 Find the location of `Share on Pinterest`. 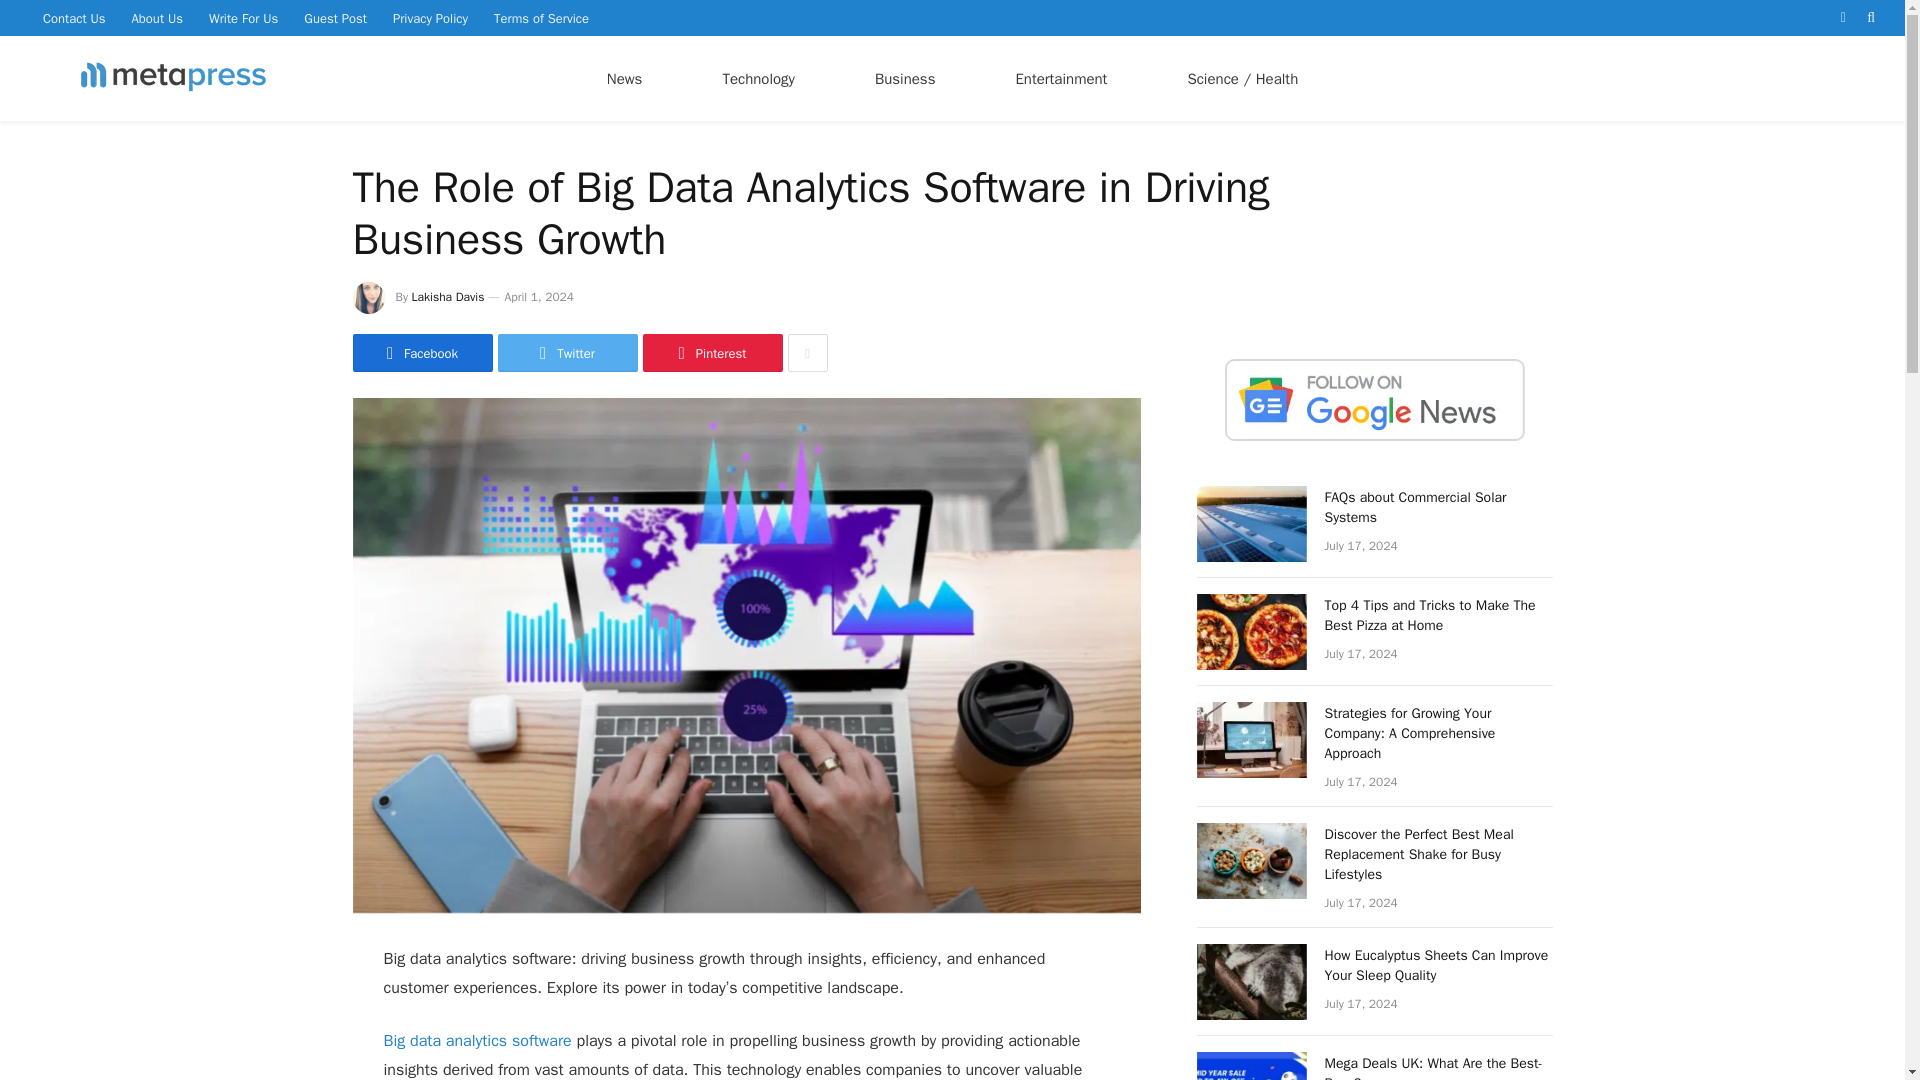

Share on Pinterest is located at coordinates (711, 352).